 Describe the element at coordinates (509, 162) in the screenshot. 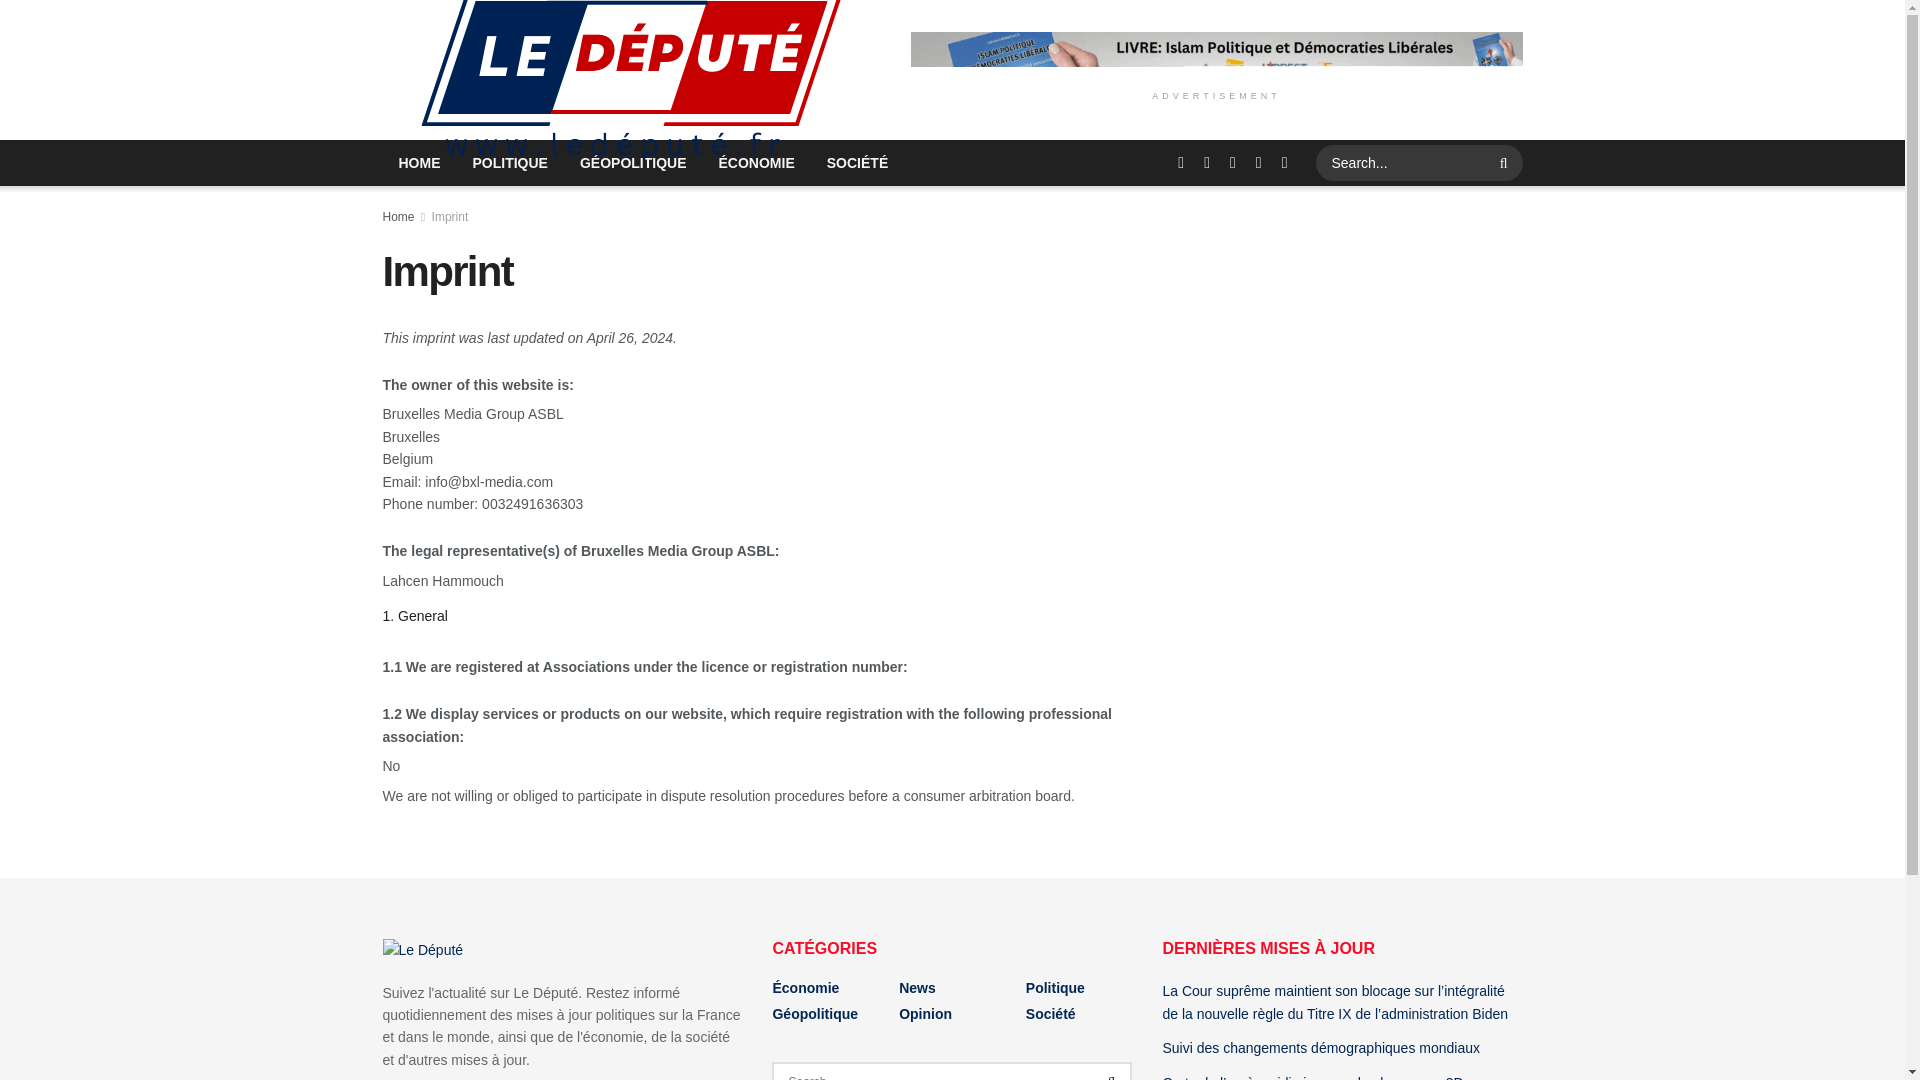

I see `POLITIQUE` at that location.